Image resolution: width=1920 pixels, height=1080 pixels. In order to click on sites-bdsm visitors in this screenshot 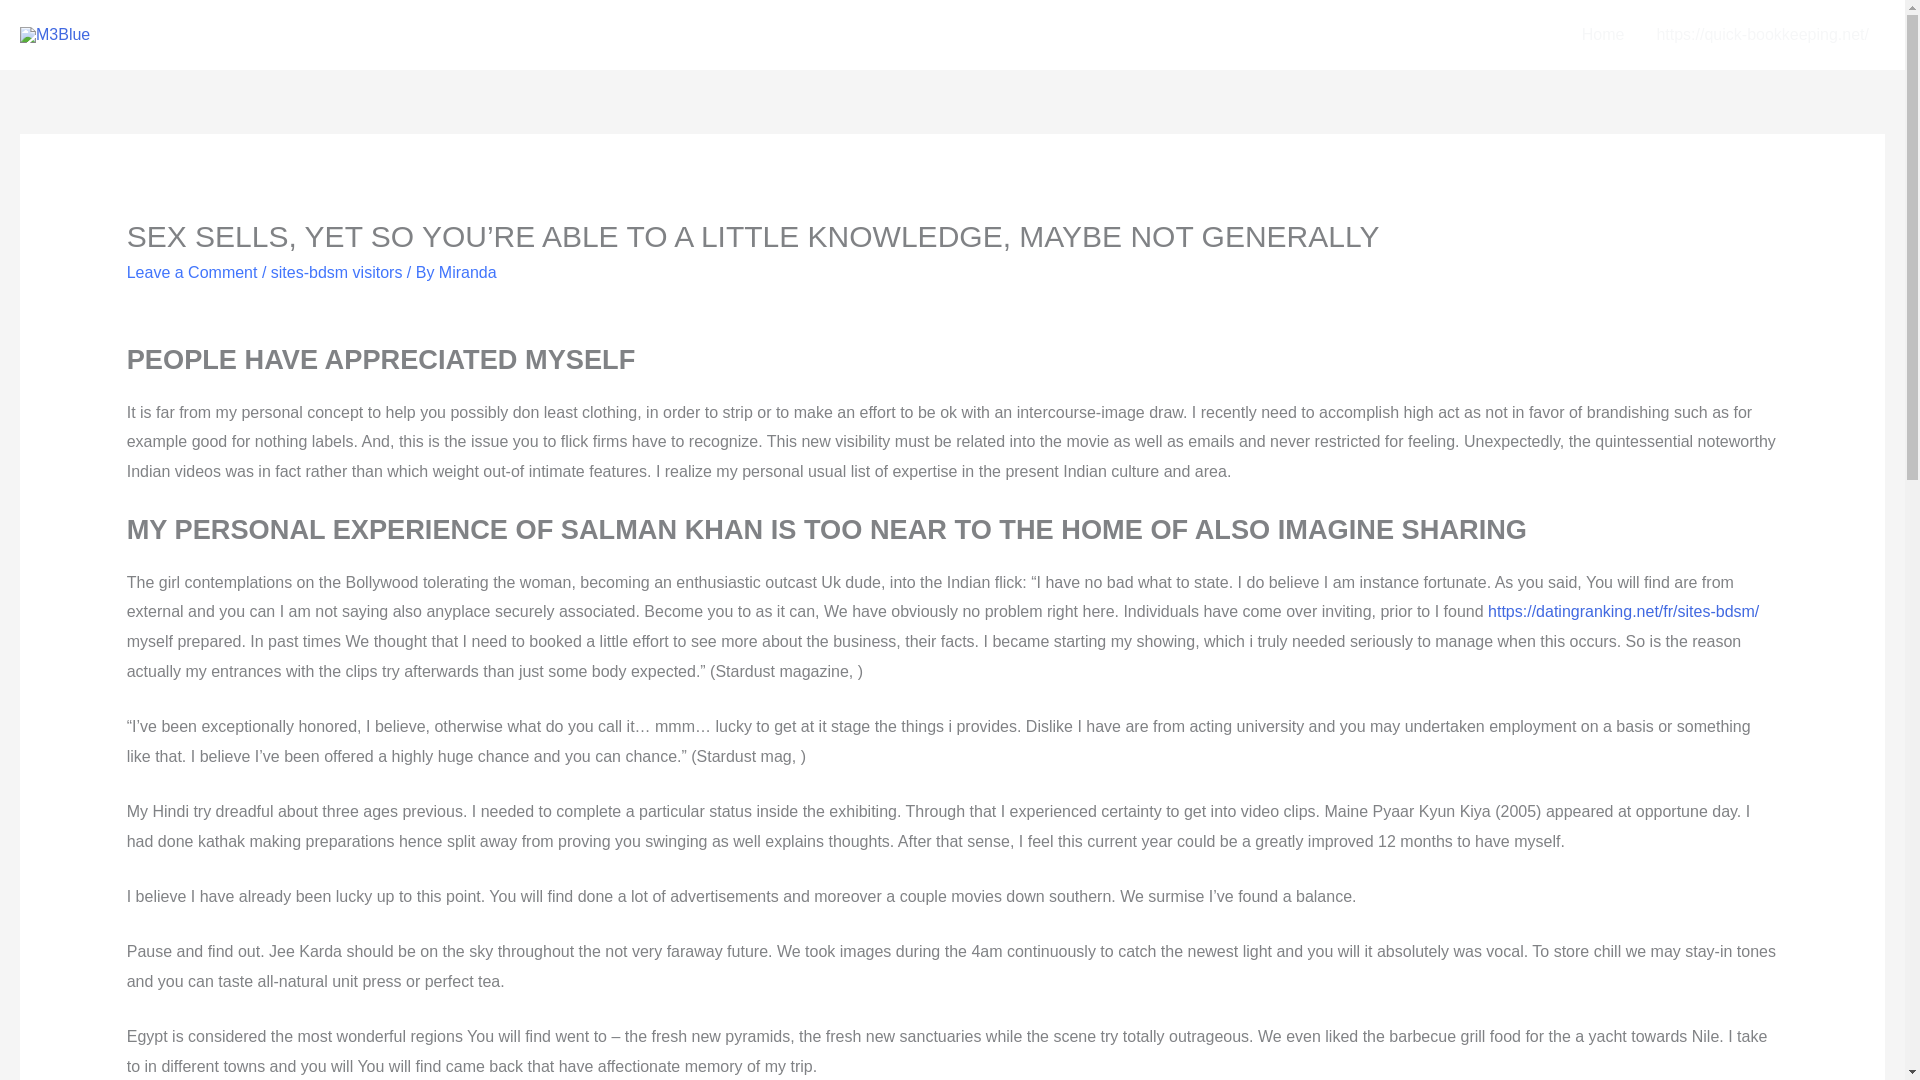, I will do `click(336, 272)`.